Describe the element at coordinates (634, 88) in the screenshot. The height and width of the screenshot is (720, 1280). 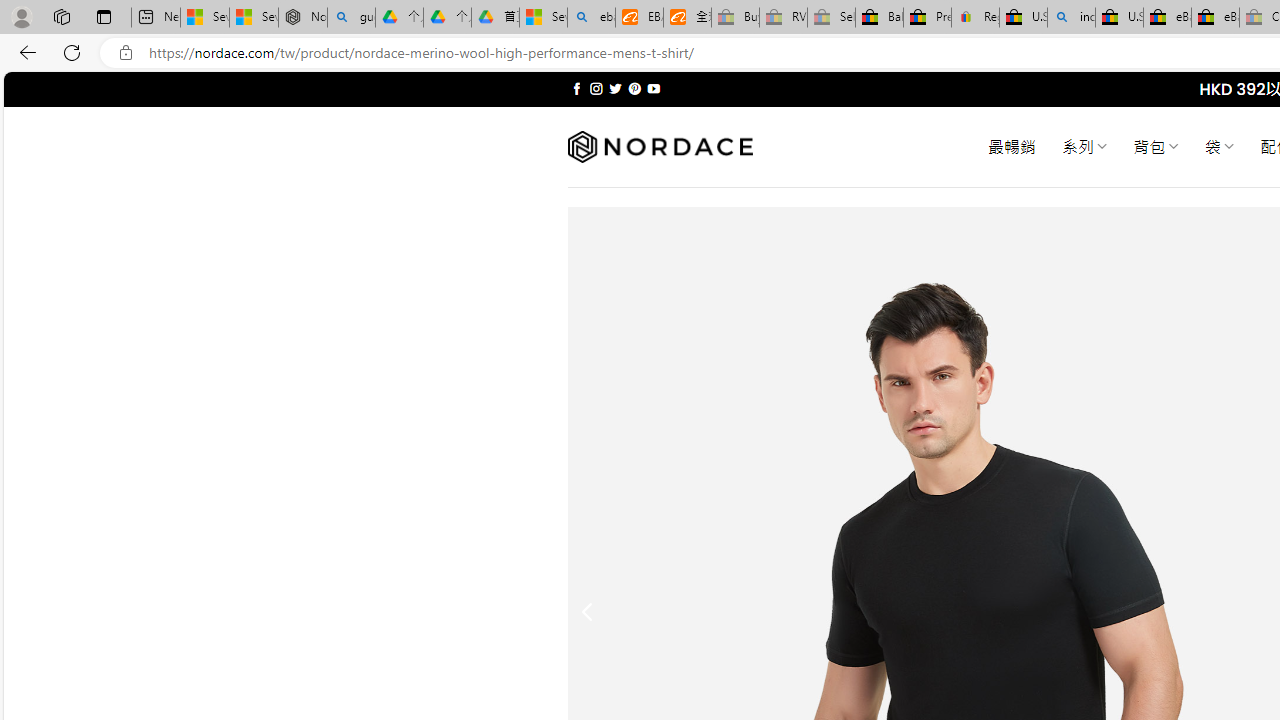
I see `Follow on Pinterest` at that location.